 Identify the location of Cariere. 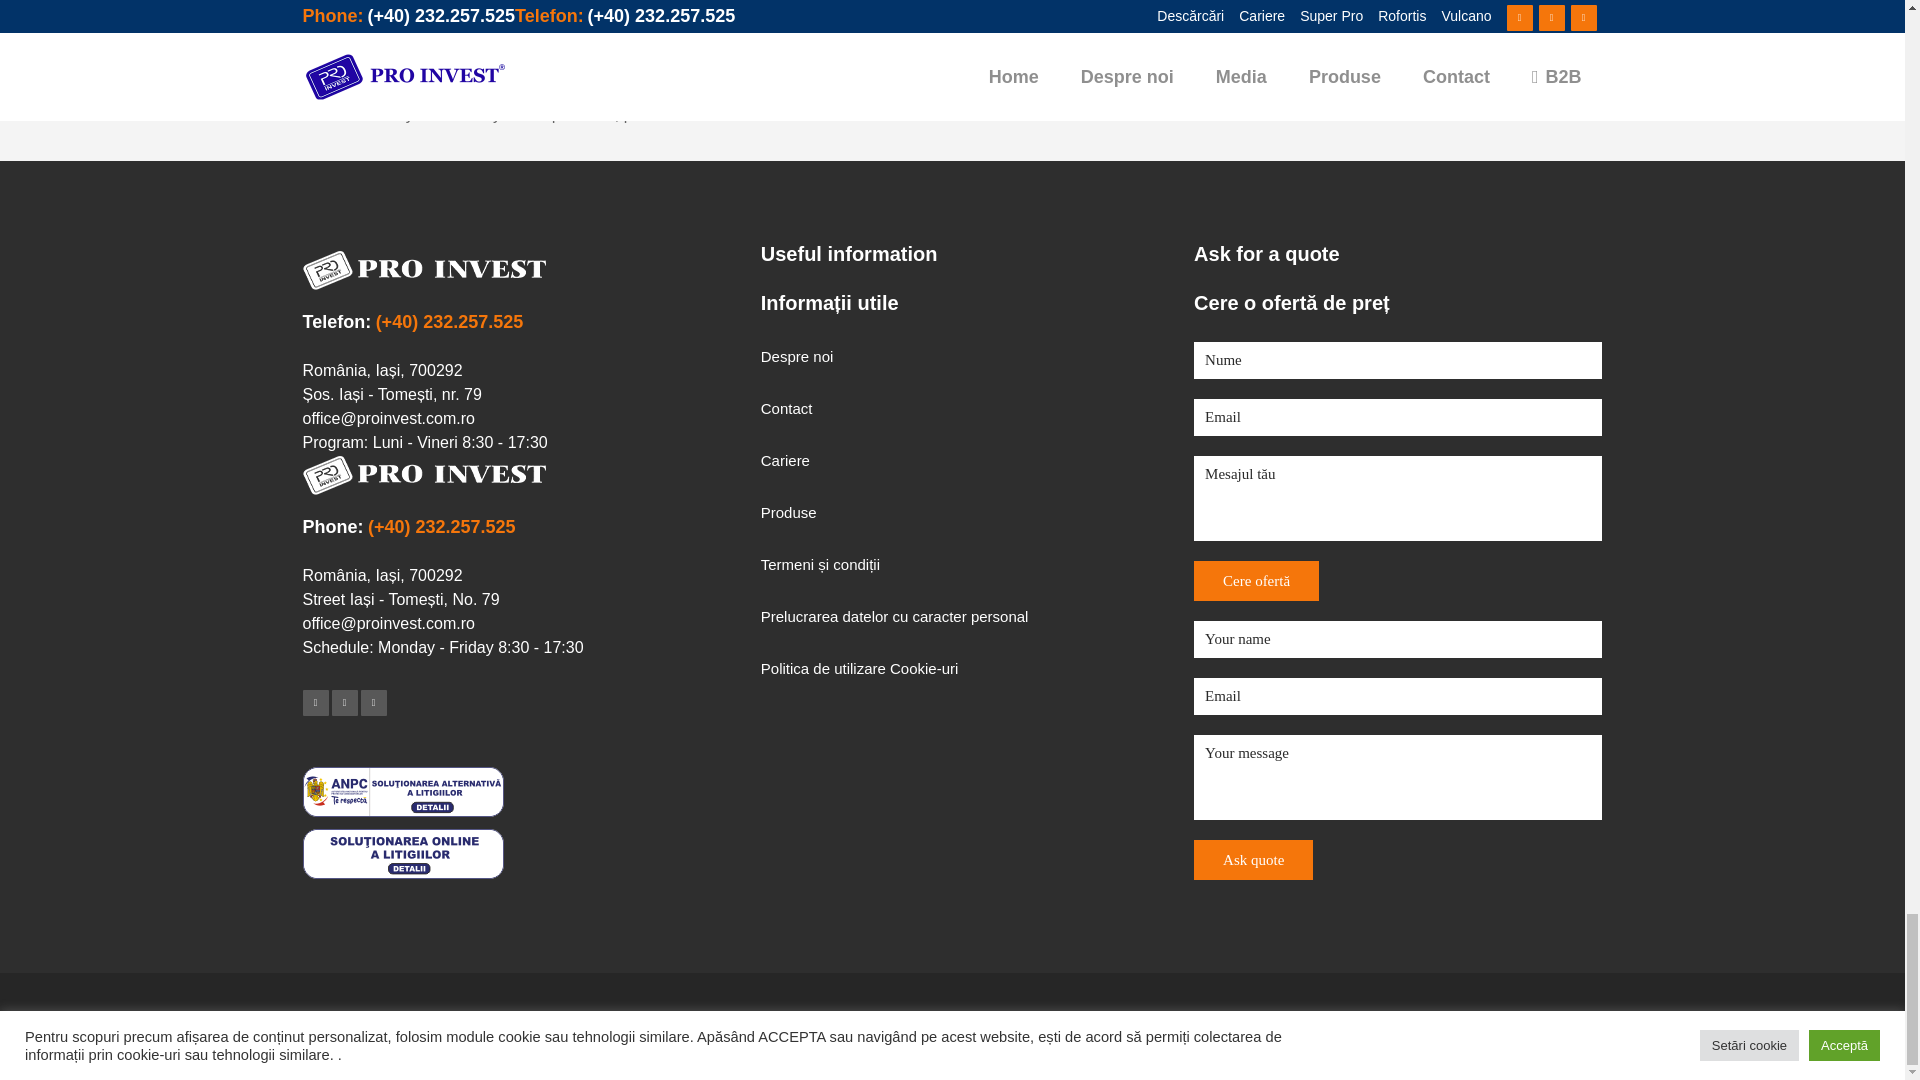
(962, 460).